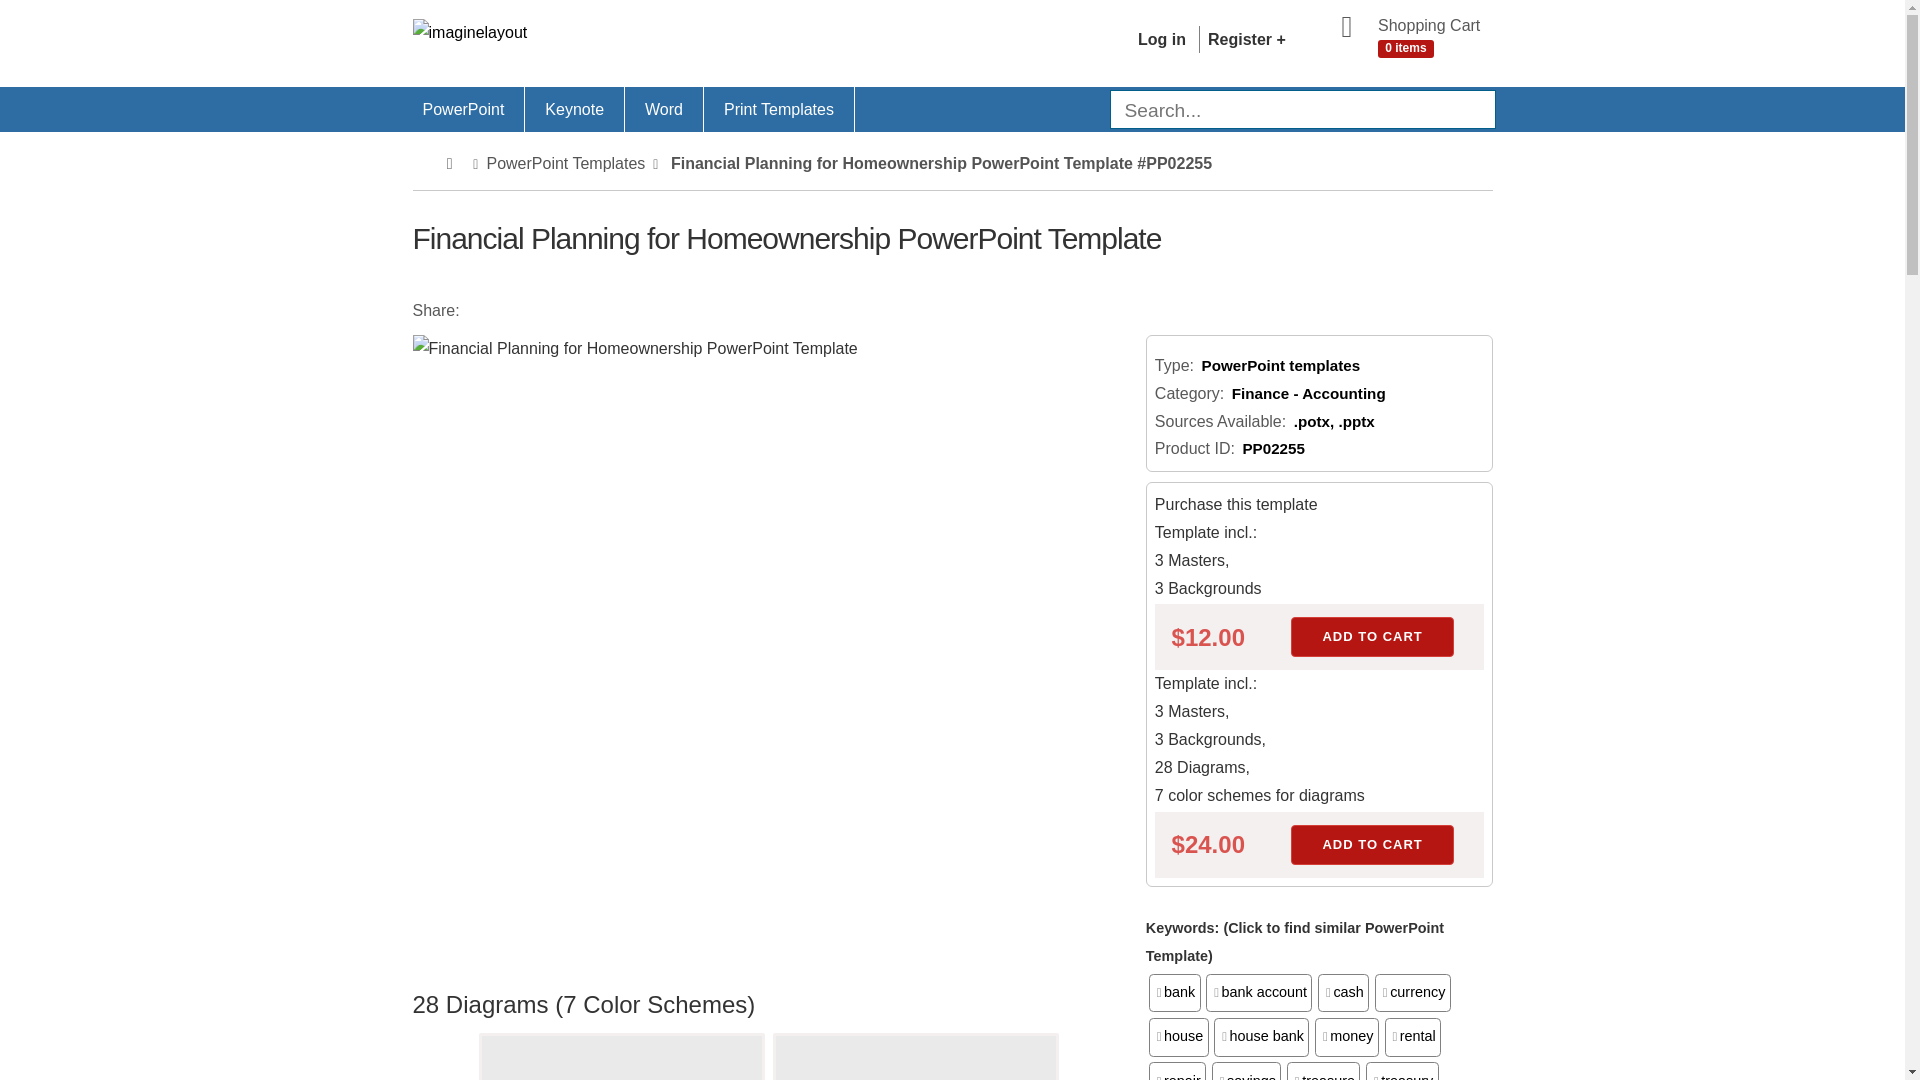 This screenshot has height=1080, width=1920. I want to click on house, so click(1178, 1037).